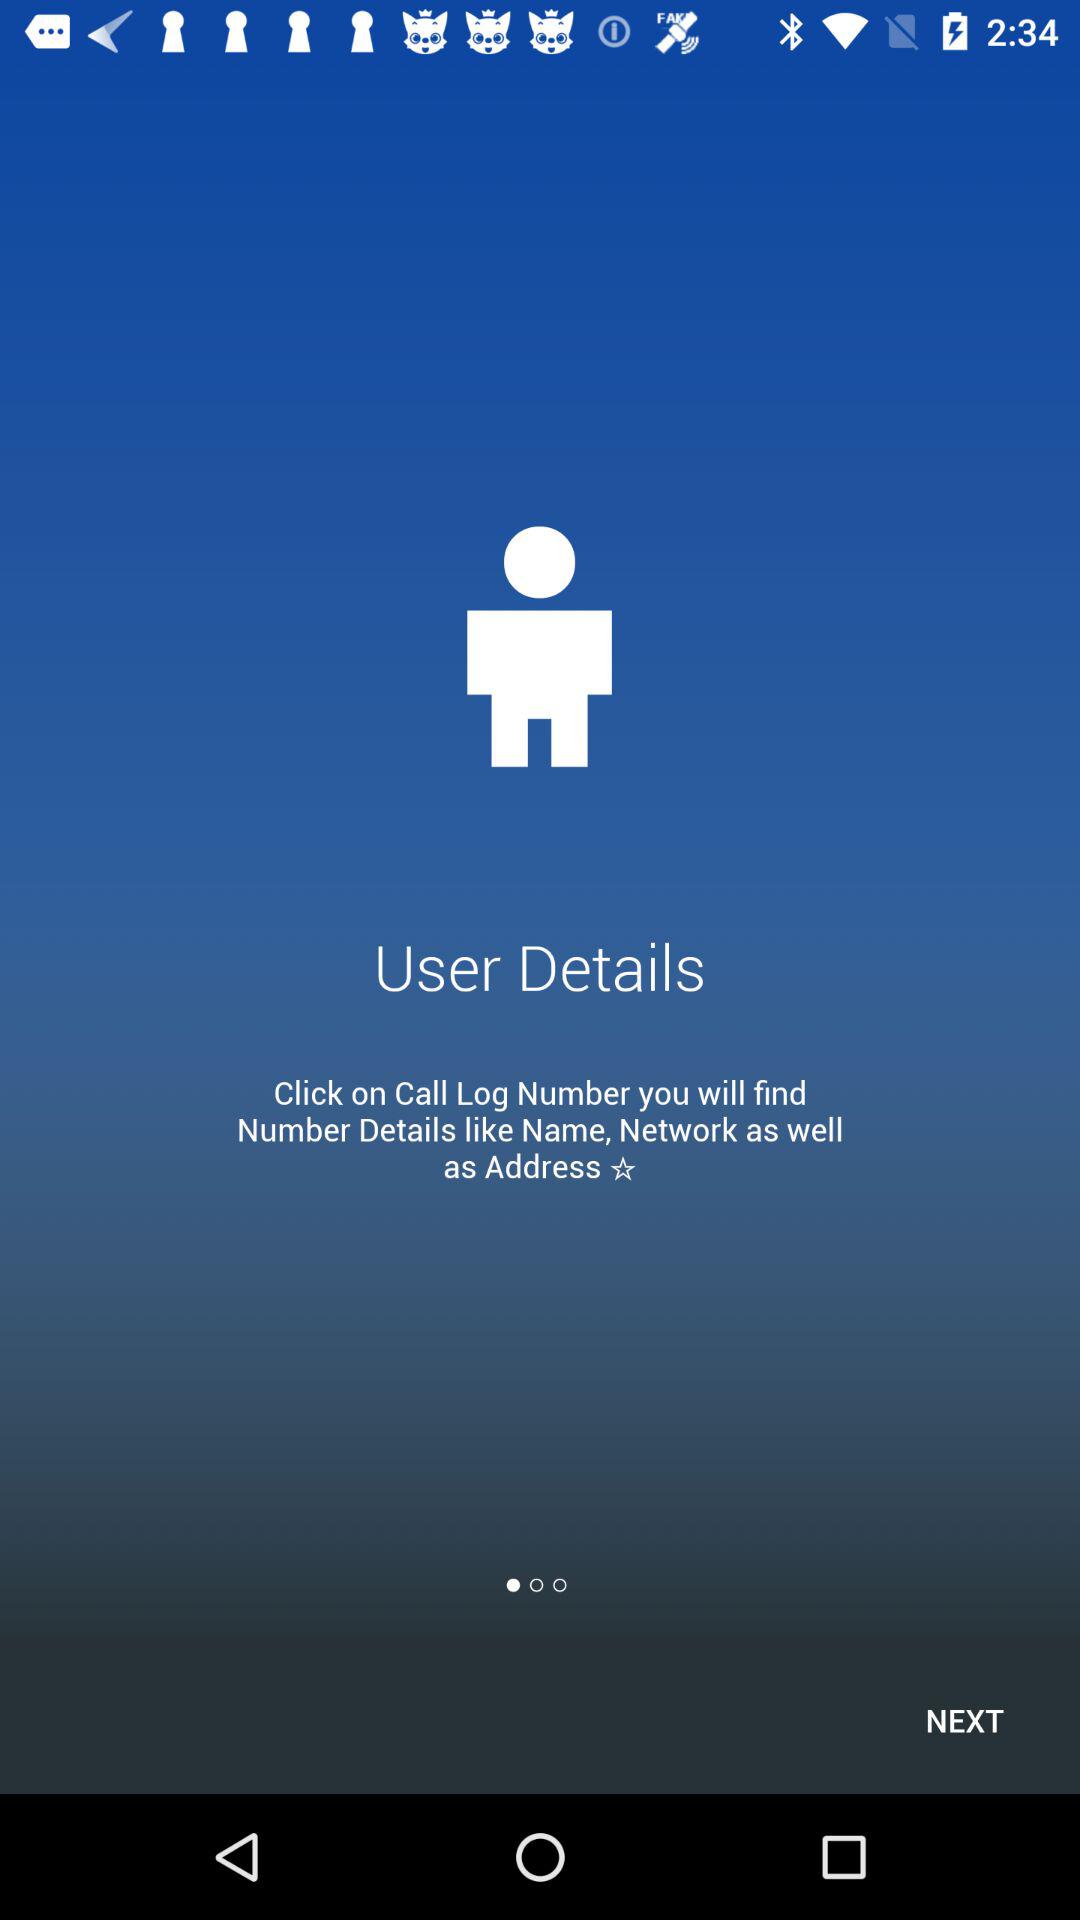 This screenshot has height=1920, width=1080. I want to click on turn on the next icon, so click(964, 1720).